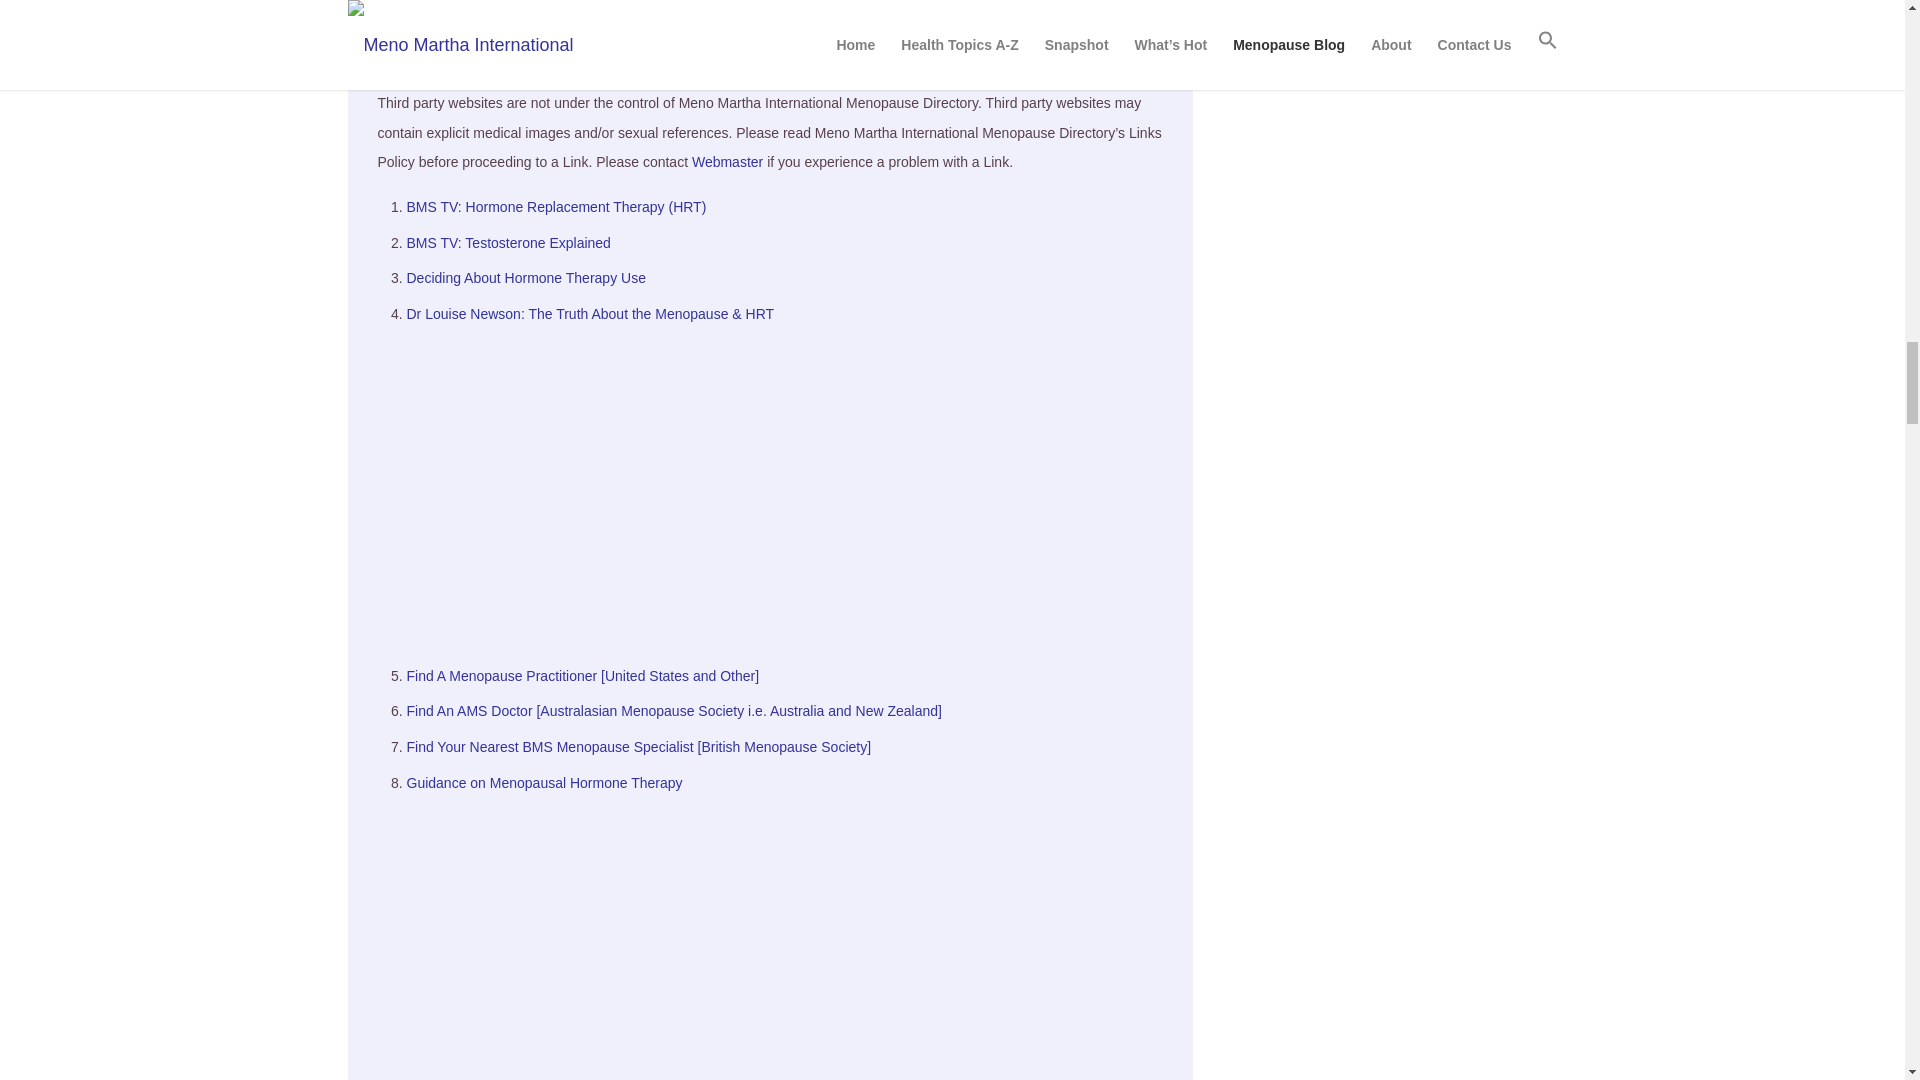 The height and width of the screenshot is (1080, 1920). Describe the element at coordinates (788, 487) in the screenshot. I see `YouTube video player` at that location.